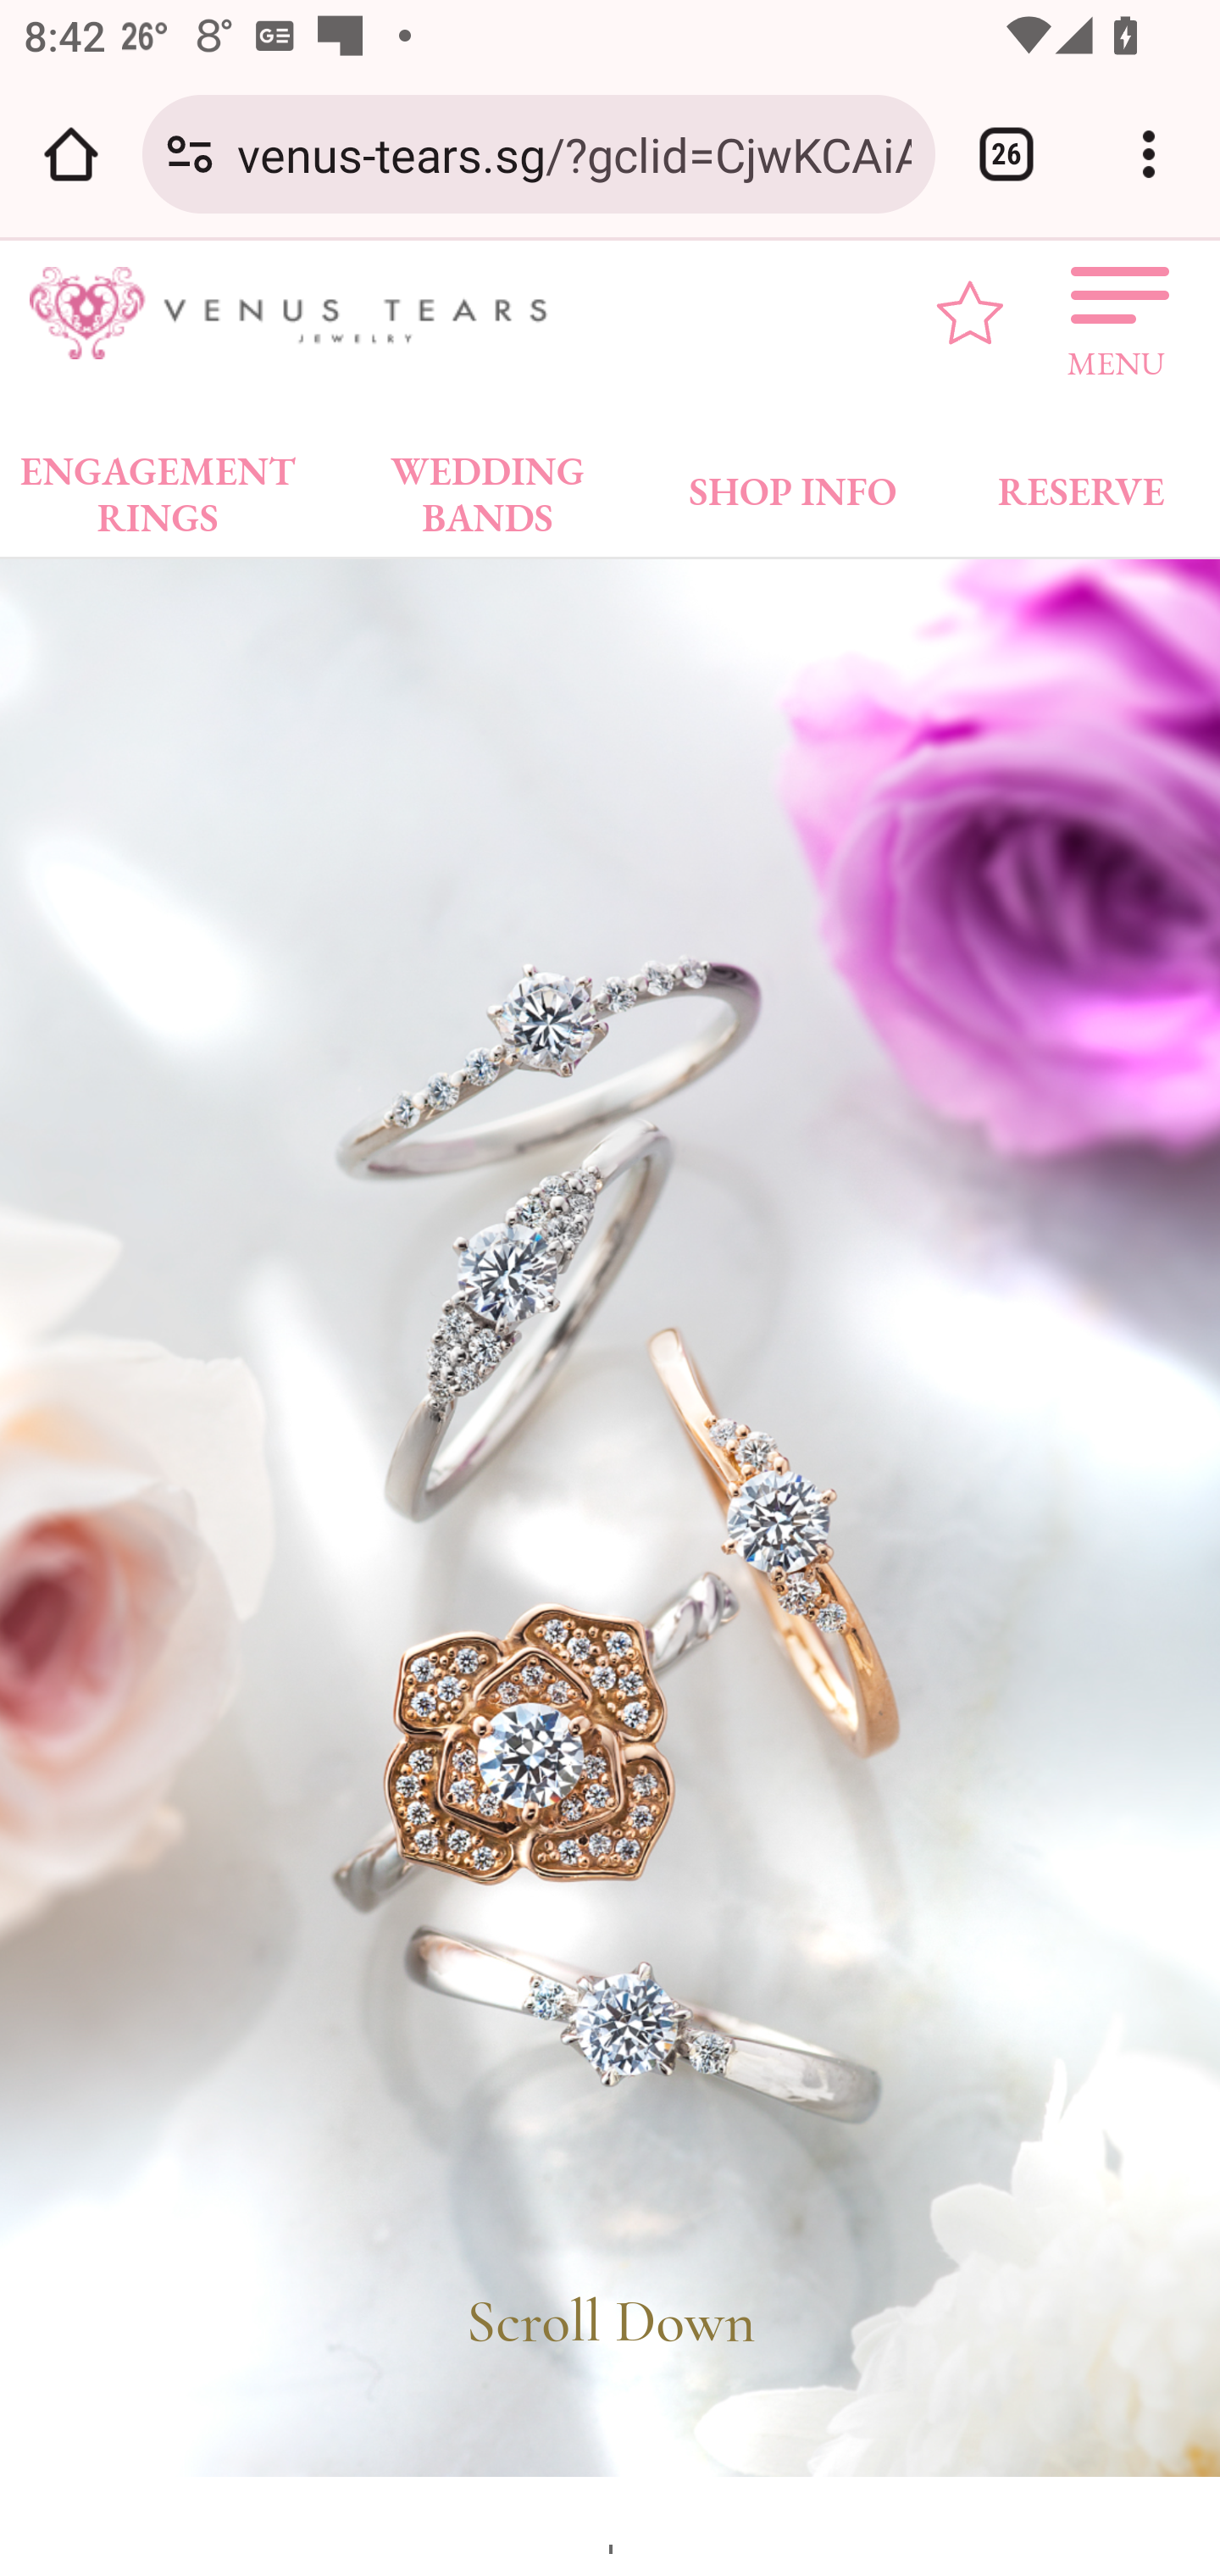 The image size is (1220, 2576). Describe the element at coordinates (971, 313) in the screenshot. I see `favourite` at that location.